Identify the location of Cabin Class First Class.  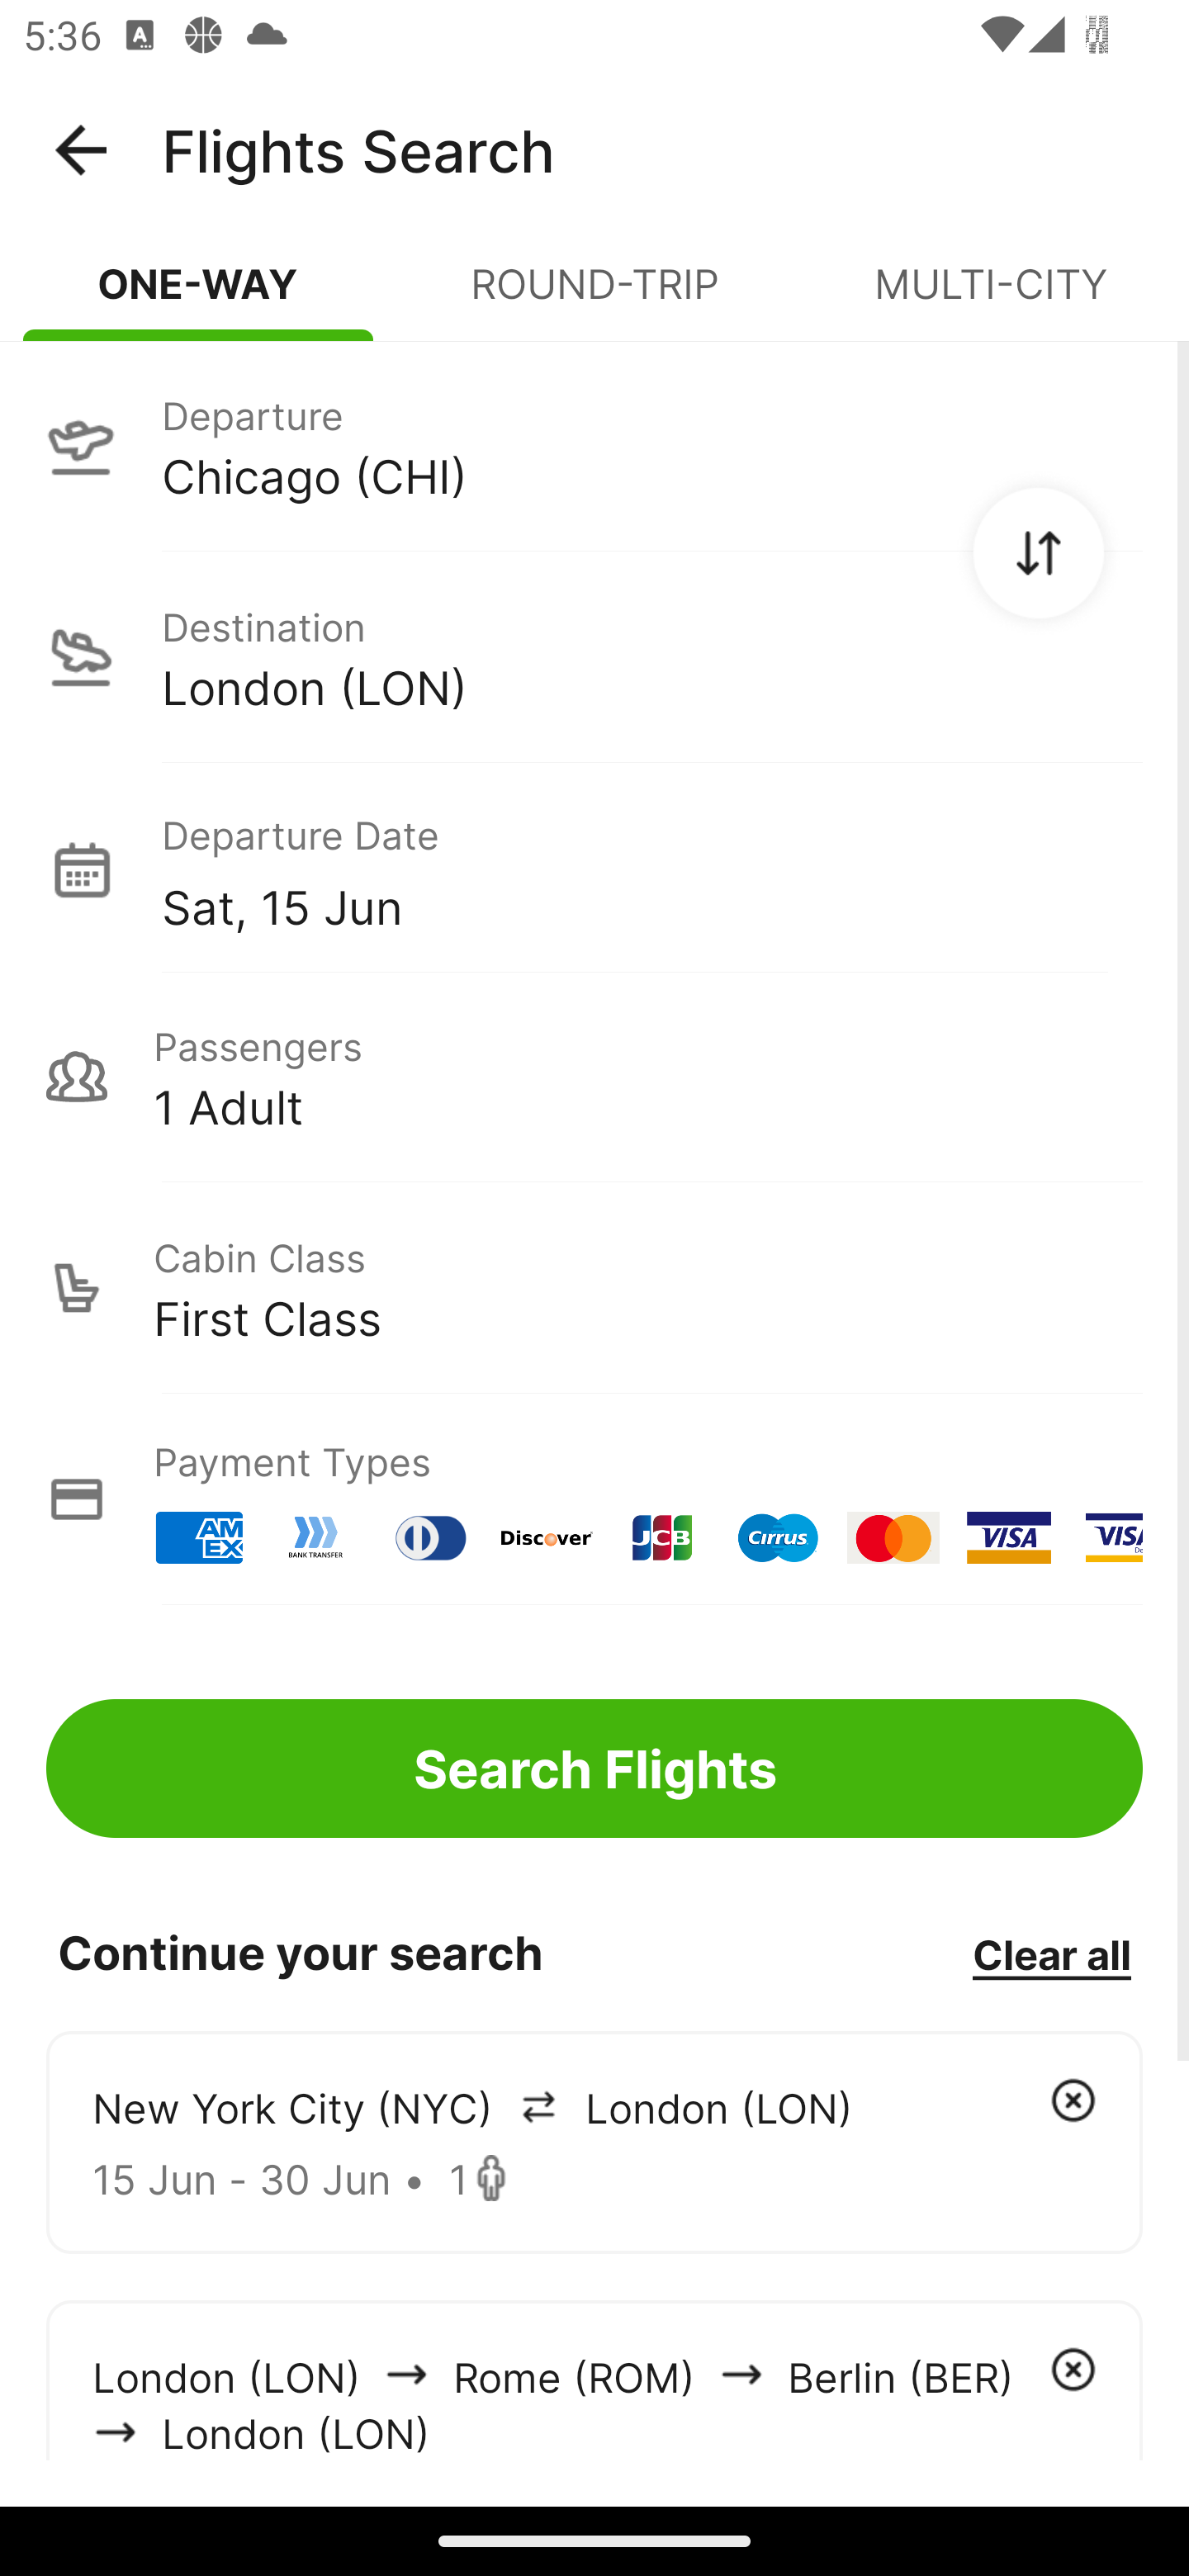
(594, 1288).